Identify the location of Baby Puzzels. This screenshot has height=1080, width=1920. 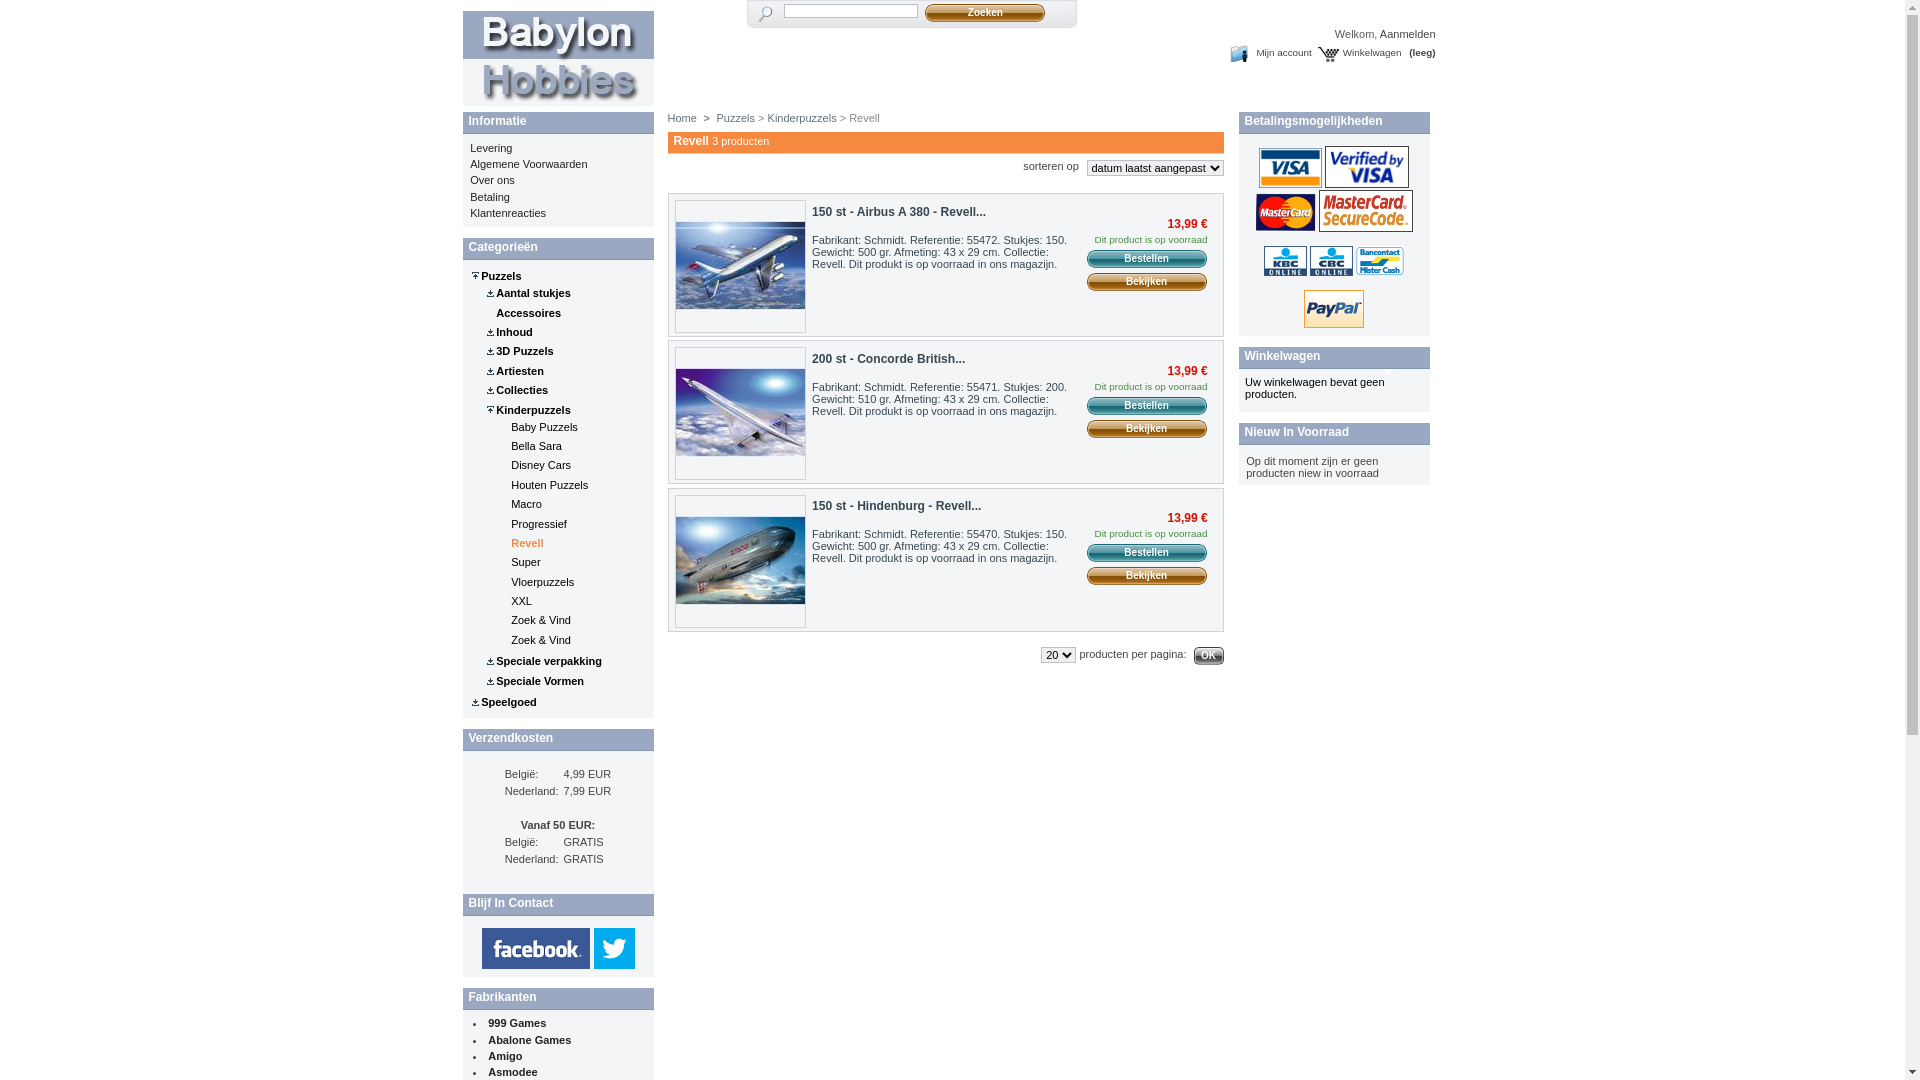
(544, 427).